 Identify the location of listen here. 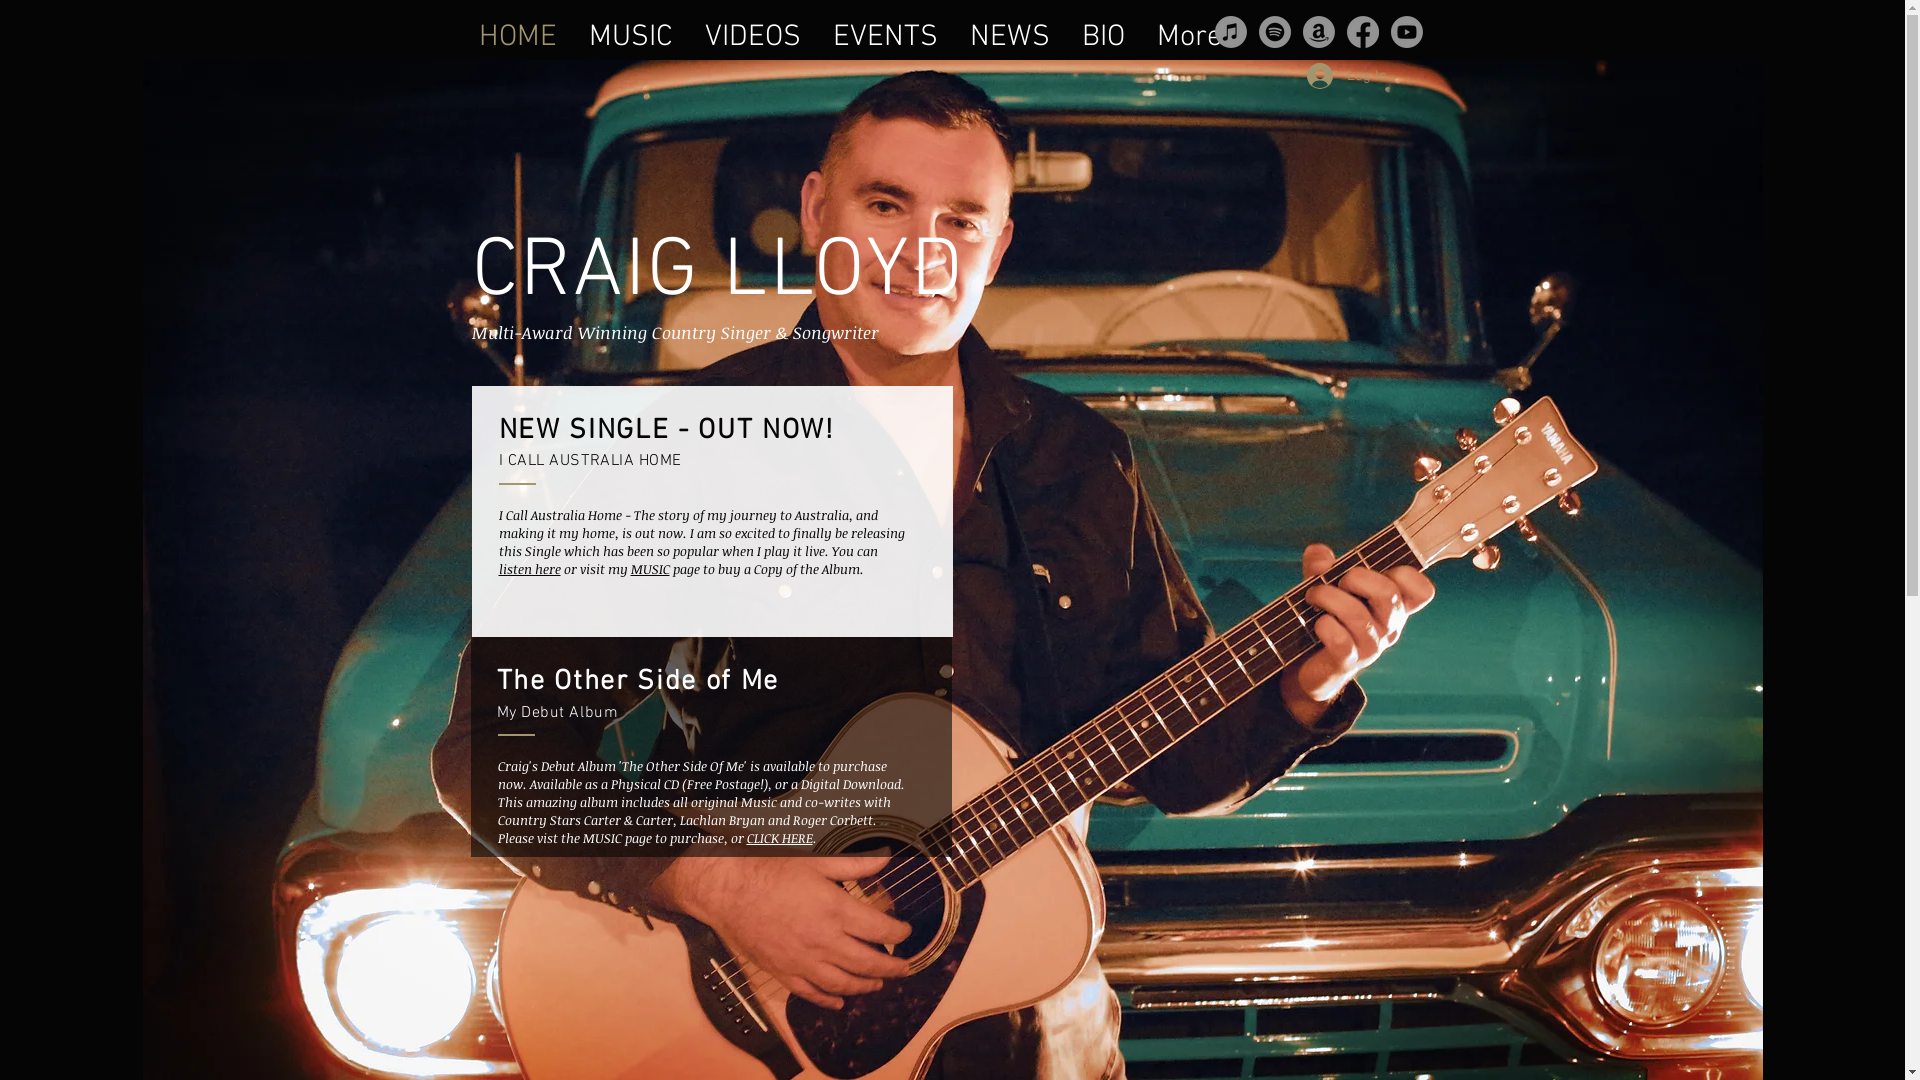
(529, 569).